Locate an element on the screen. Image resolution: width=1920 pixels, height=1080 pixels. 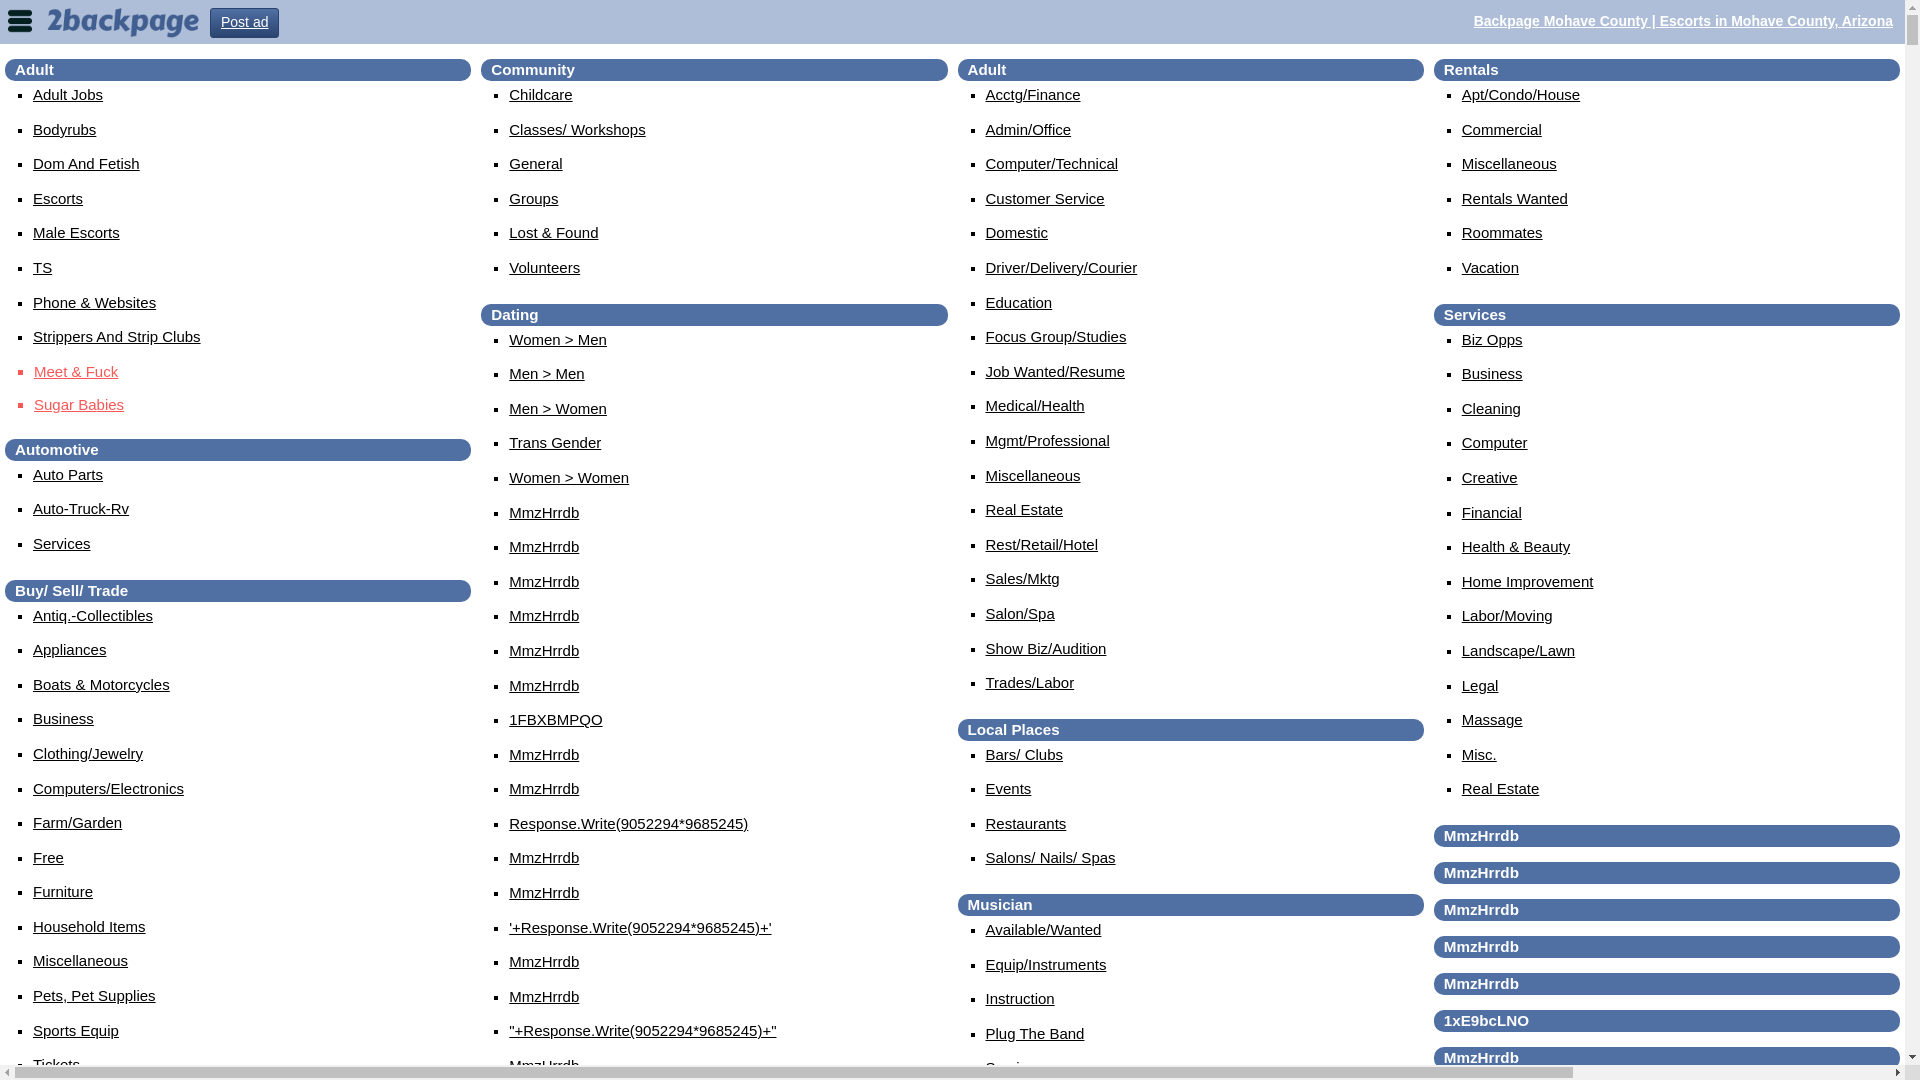
Antiq.-Collectibles is located at coordinates (93, 615).